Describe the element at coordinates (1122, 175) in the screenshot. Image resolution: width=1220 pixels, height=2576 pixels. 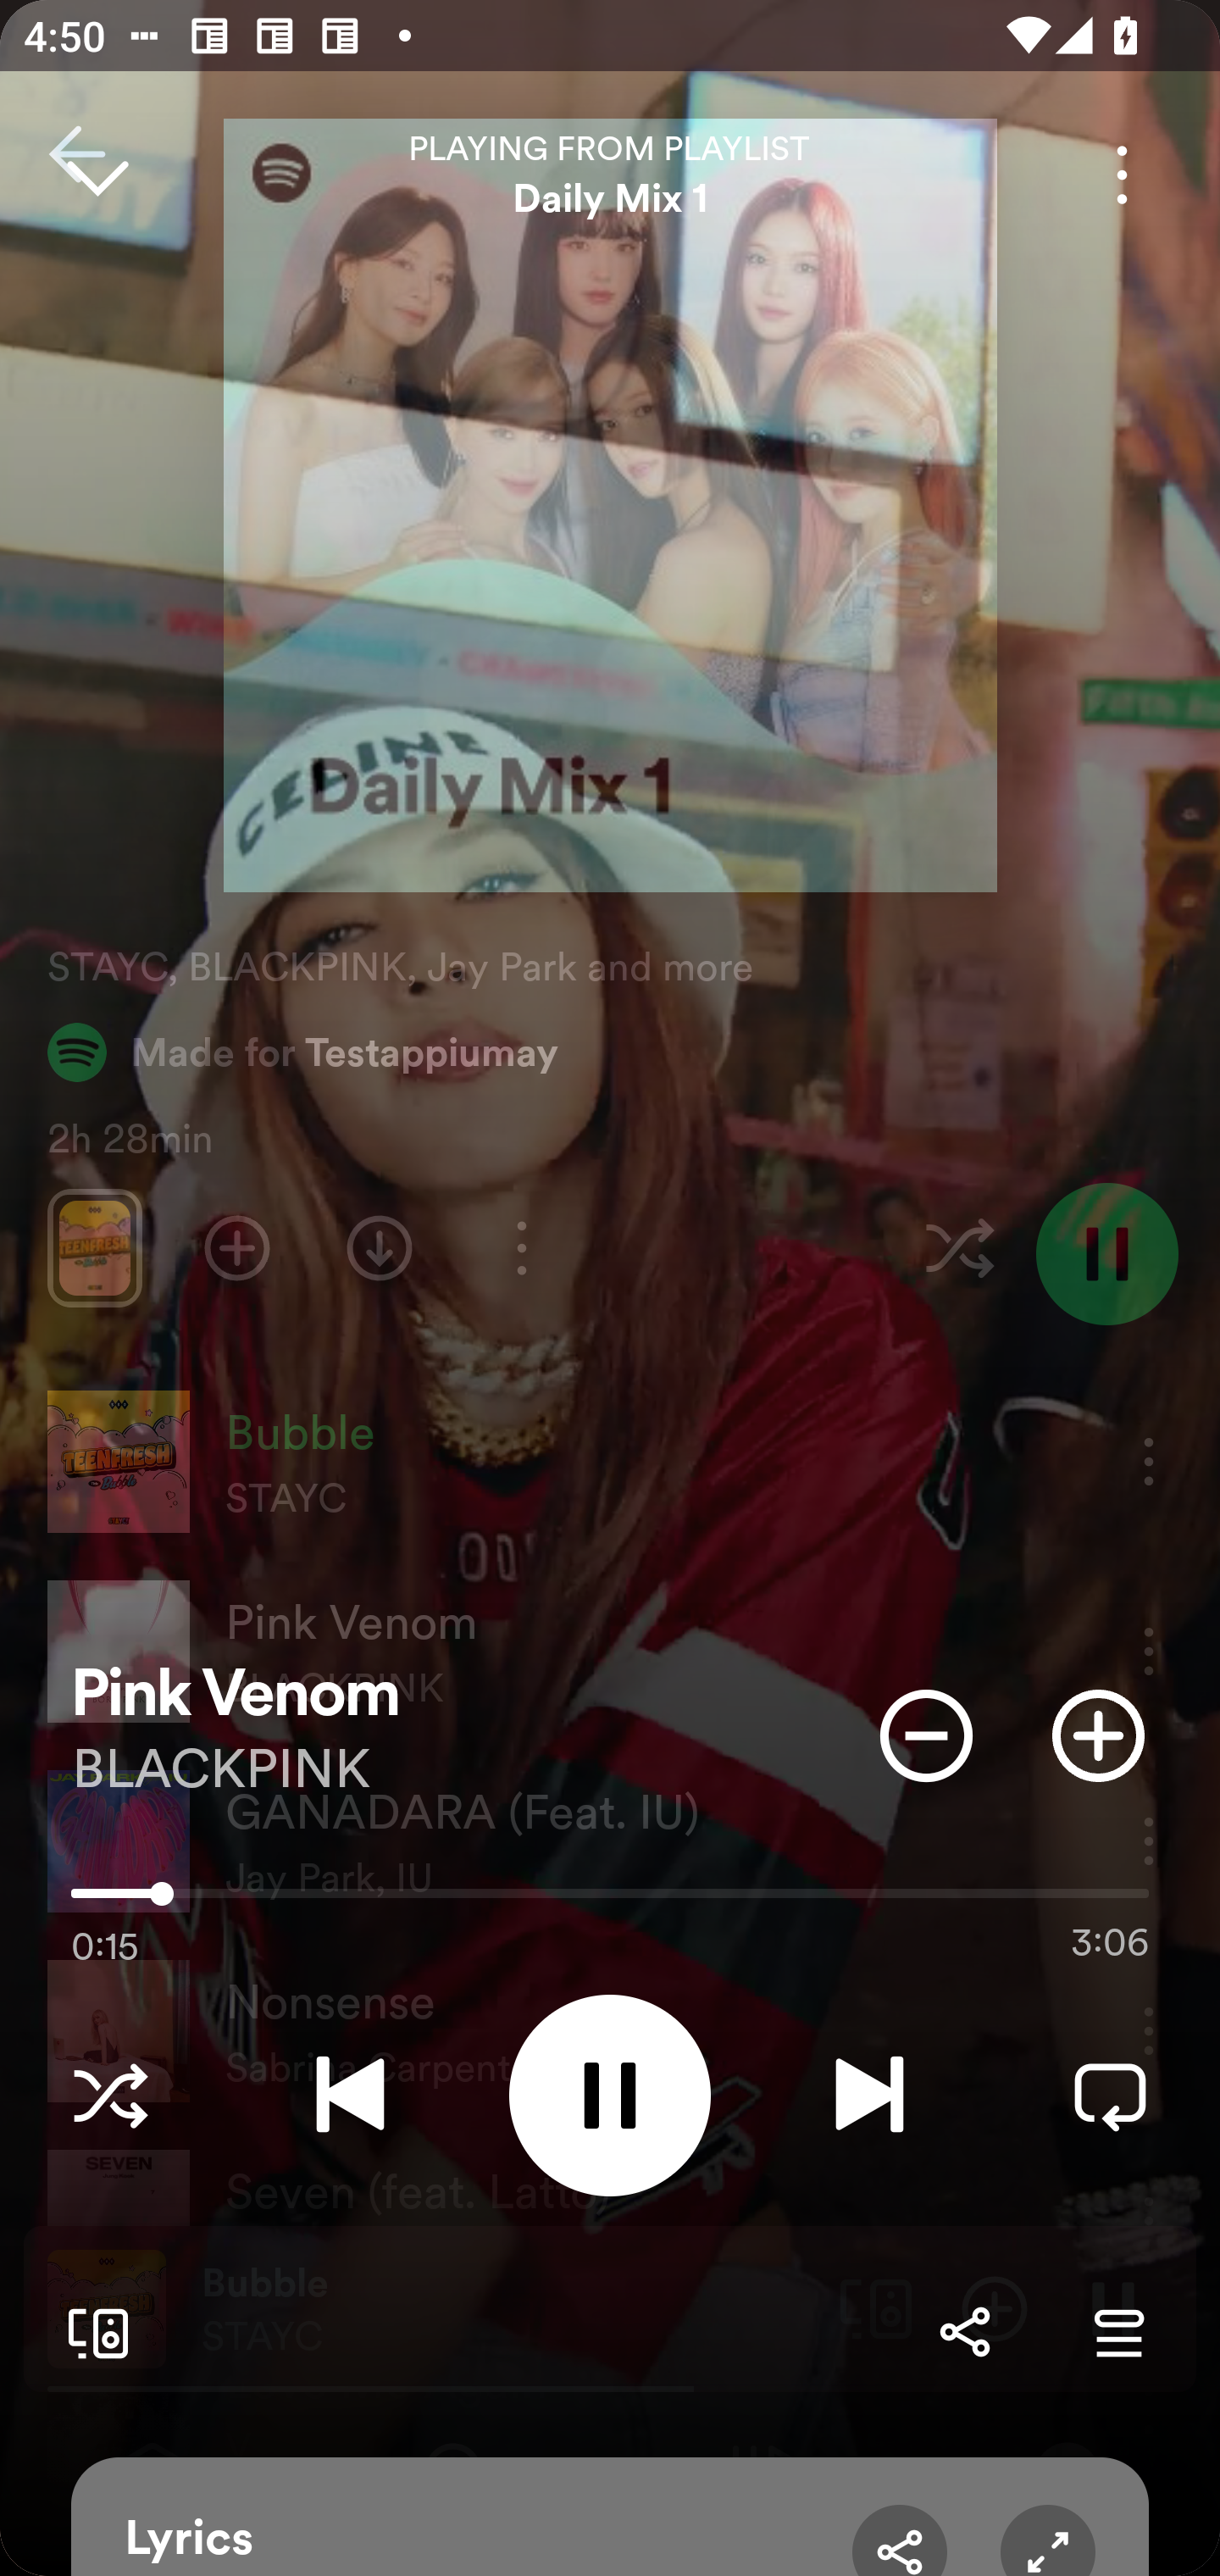
I see `More options for song Pink Venom` at that location.